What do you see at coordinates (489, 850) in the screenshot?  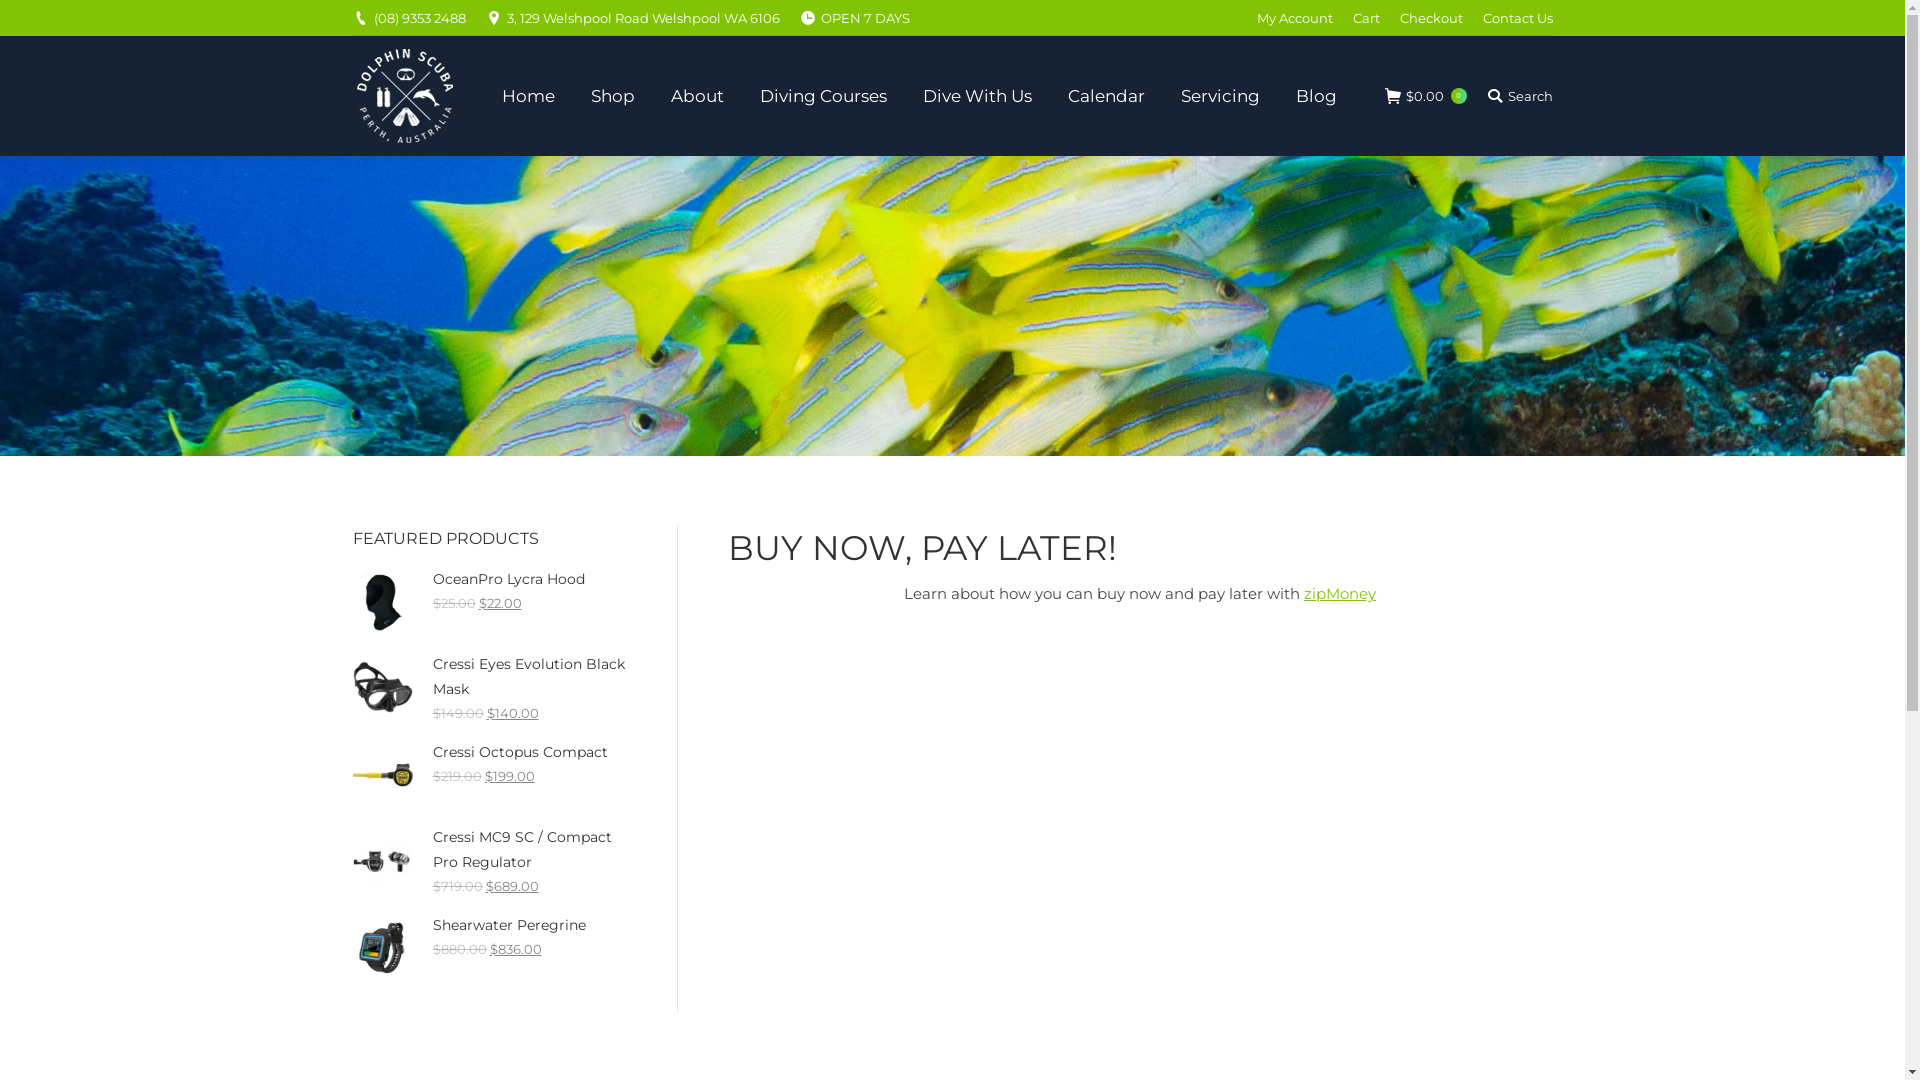 I see `Cressi MC9 SC / Compact Pro Regulator` at bounding box center [489, 850].